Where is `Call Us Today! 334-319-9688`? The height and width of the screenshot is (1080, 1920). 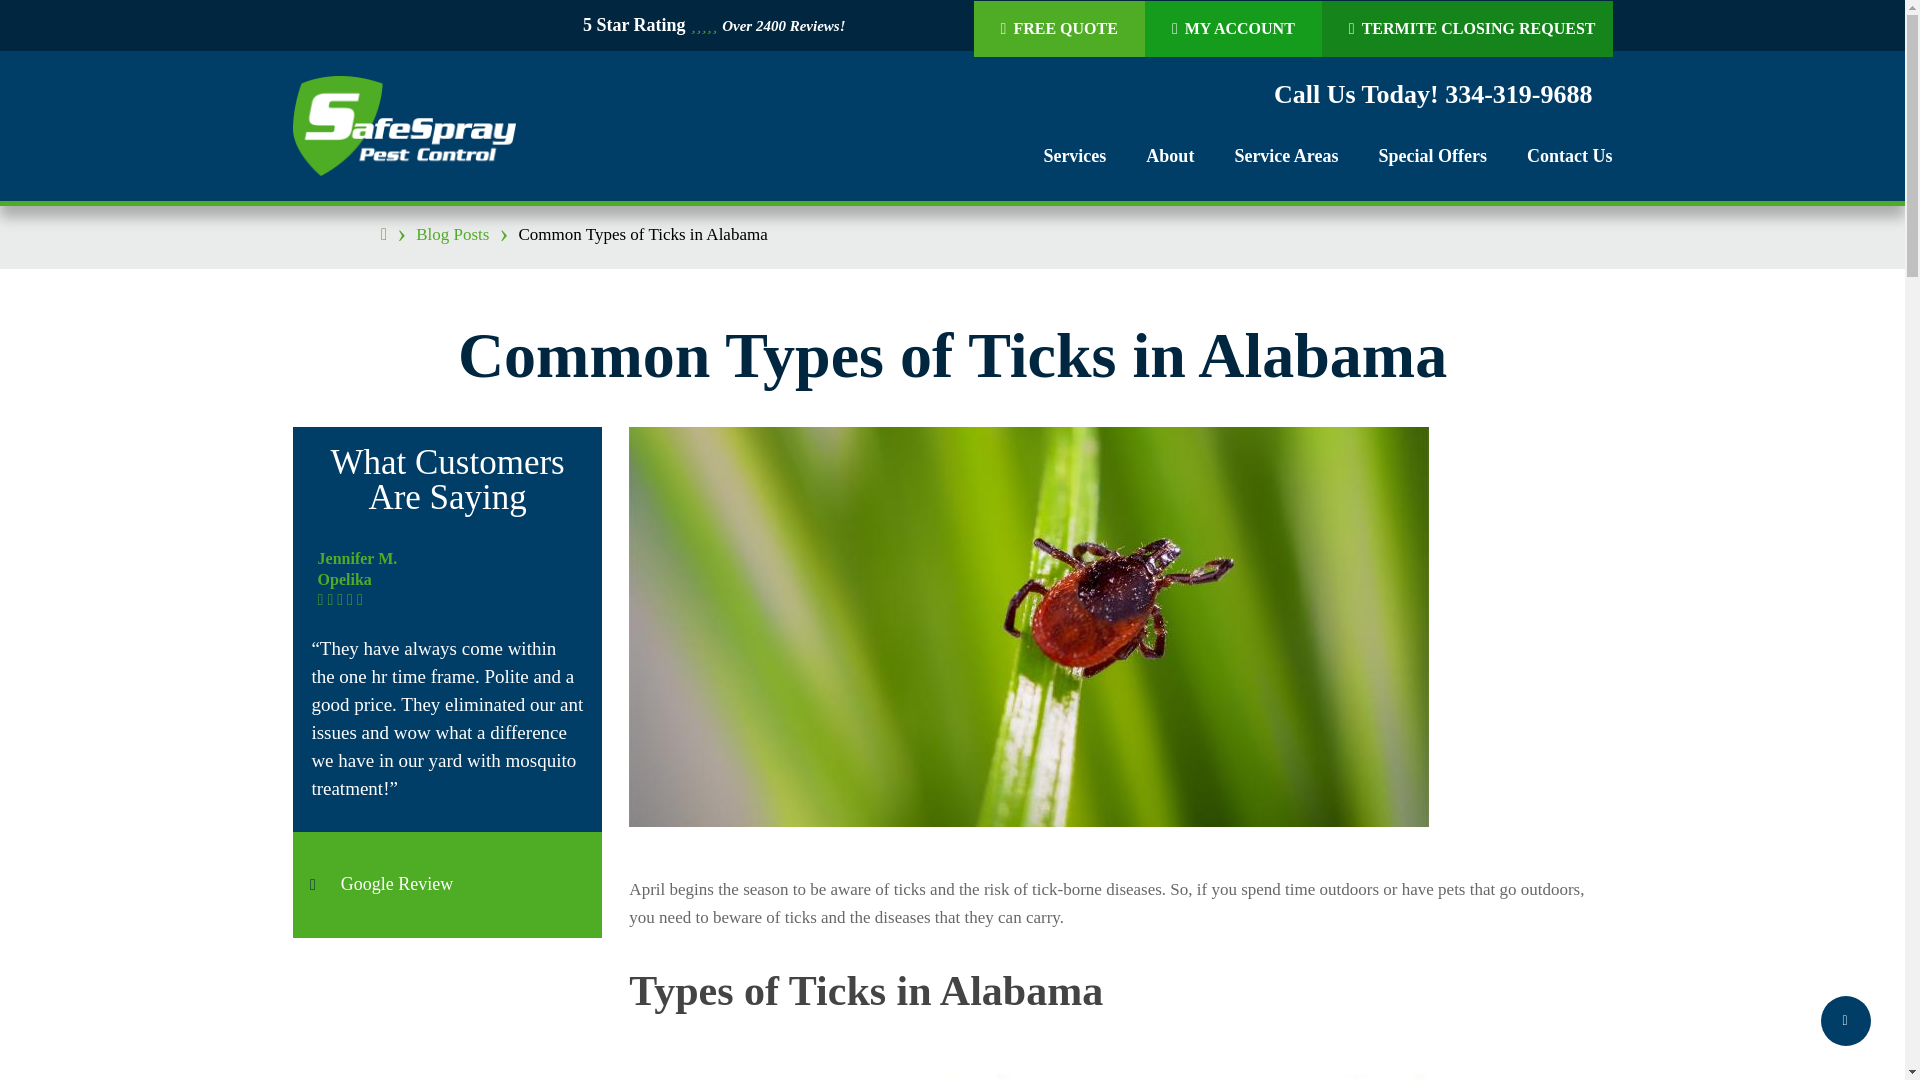 Call Us Today! 334-319-9688 is located at coordinates (1434, 96).